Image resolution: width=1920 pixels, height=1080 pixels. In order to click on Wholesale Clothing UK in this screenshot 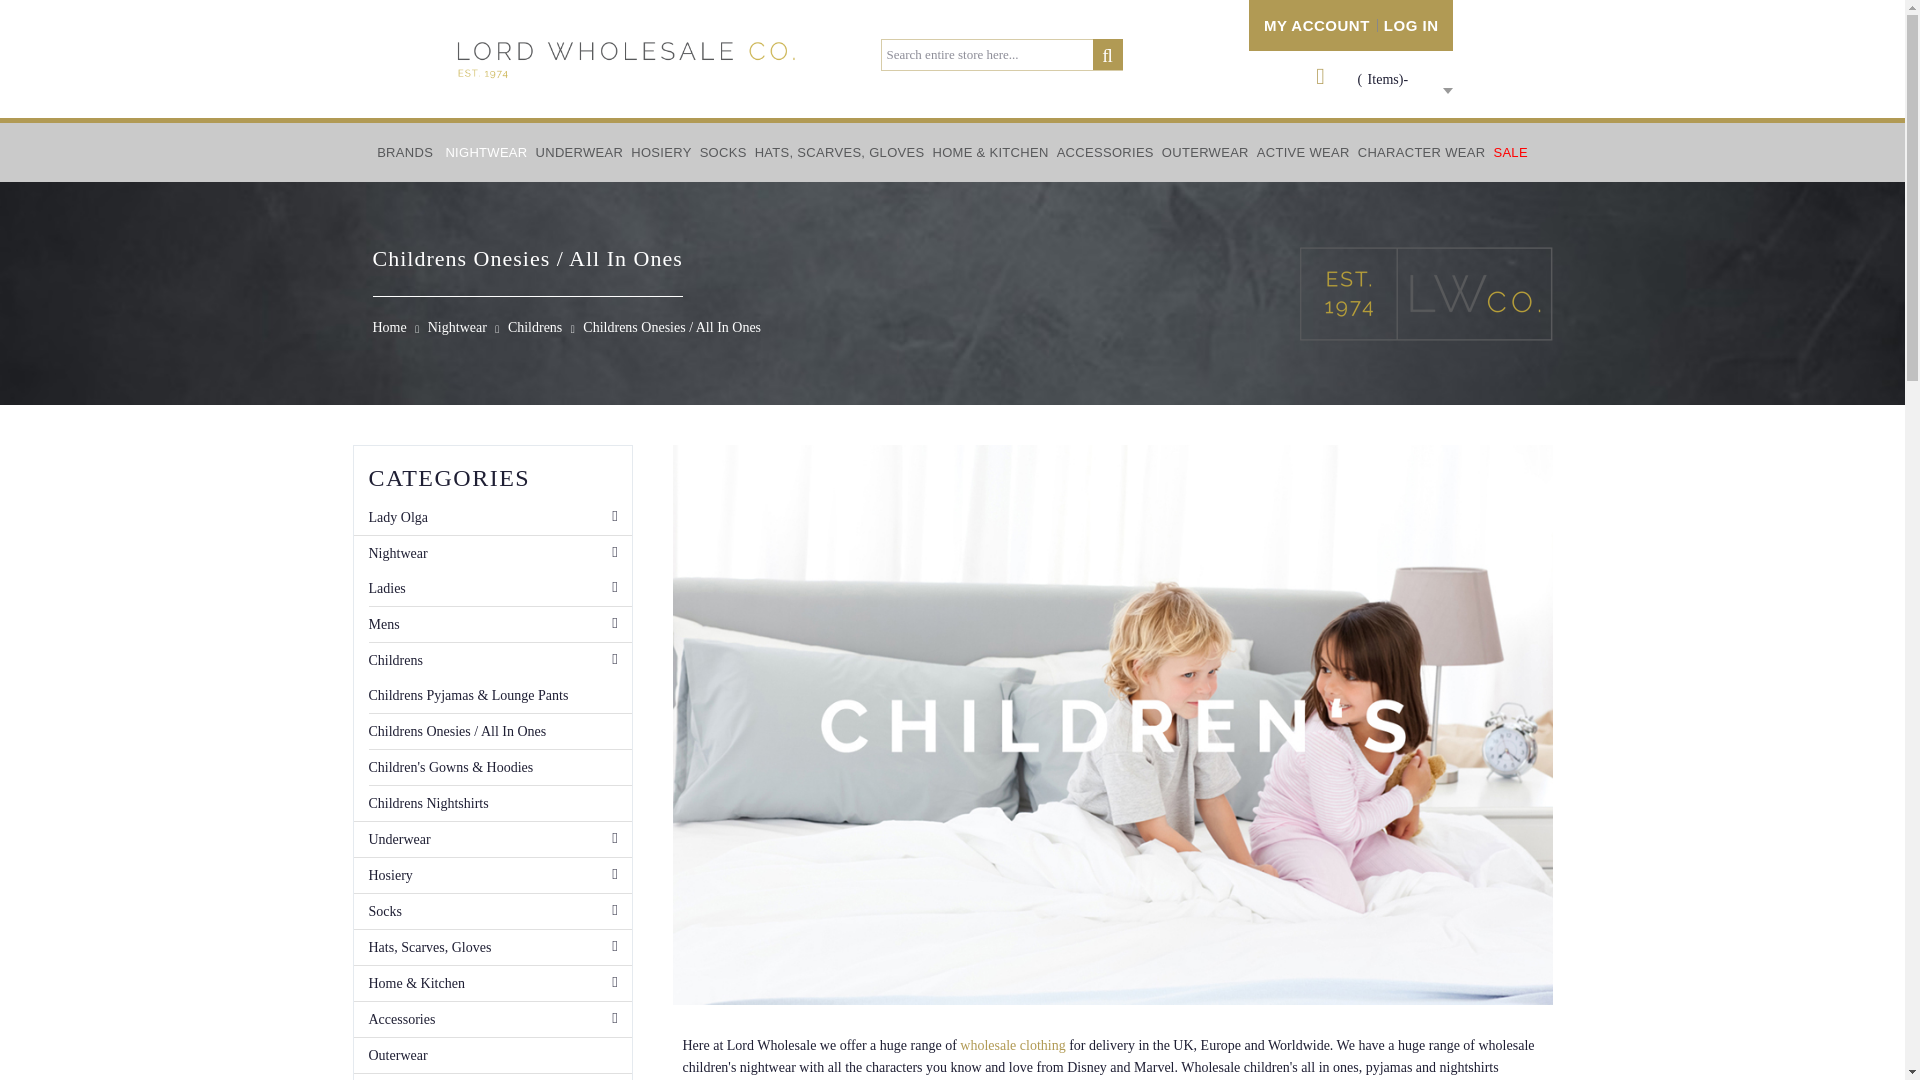, I will do `click(1012, 1045)`.